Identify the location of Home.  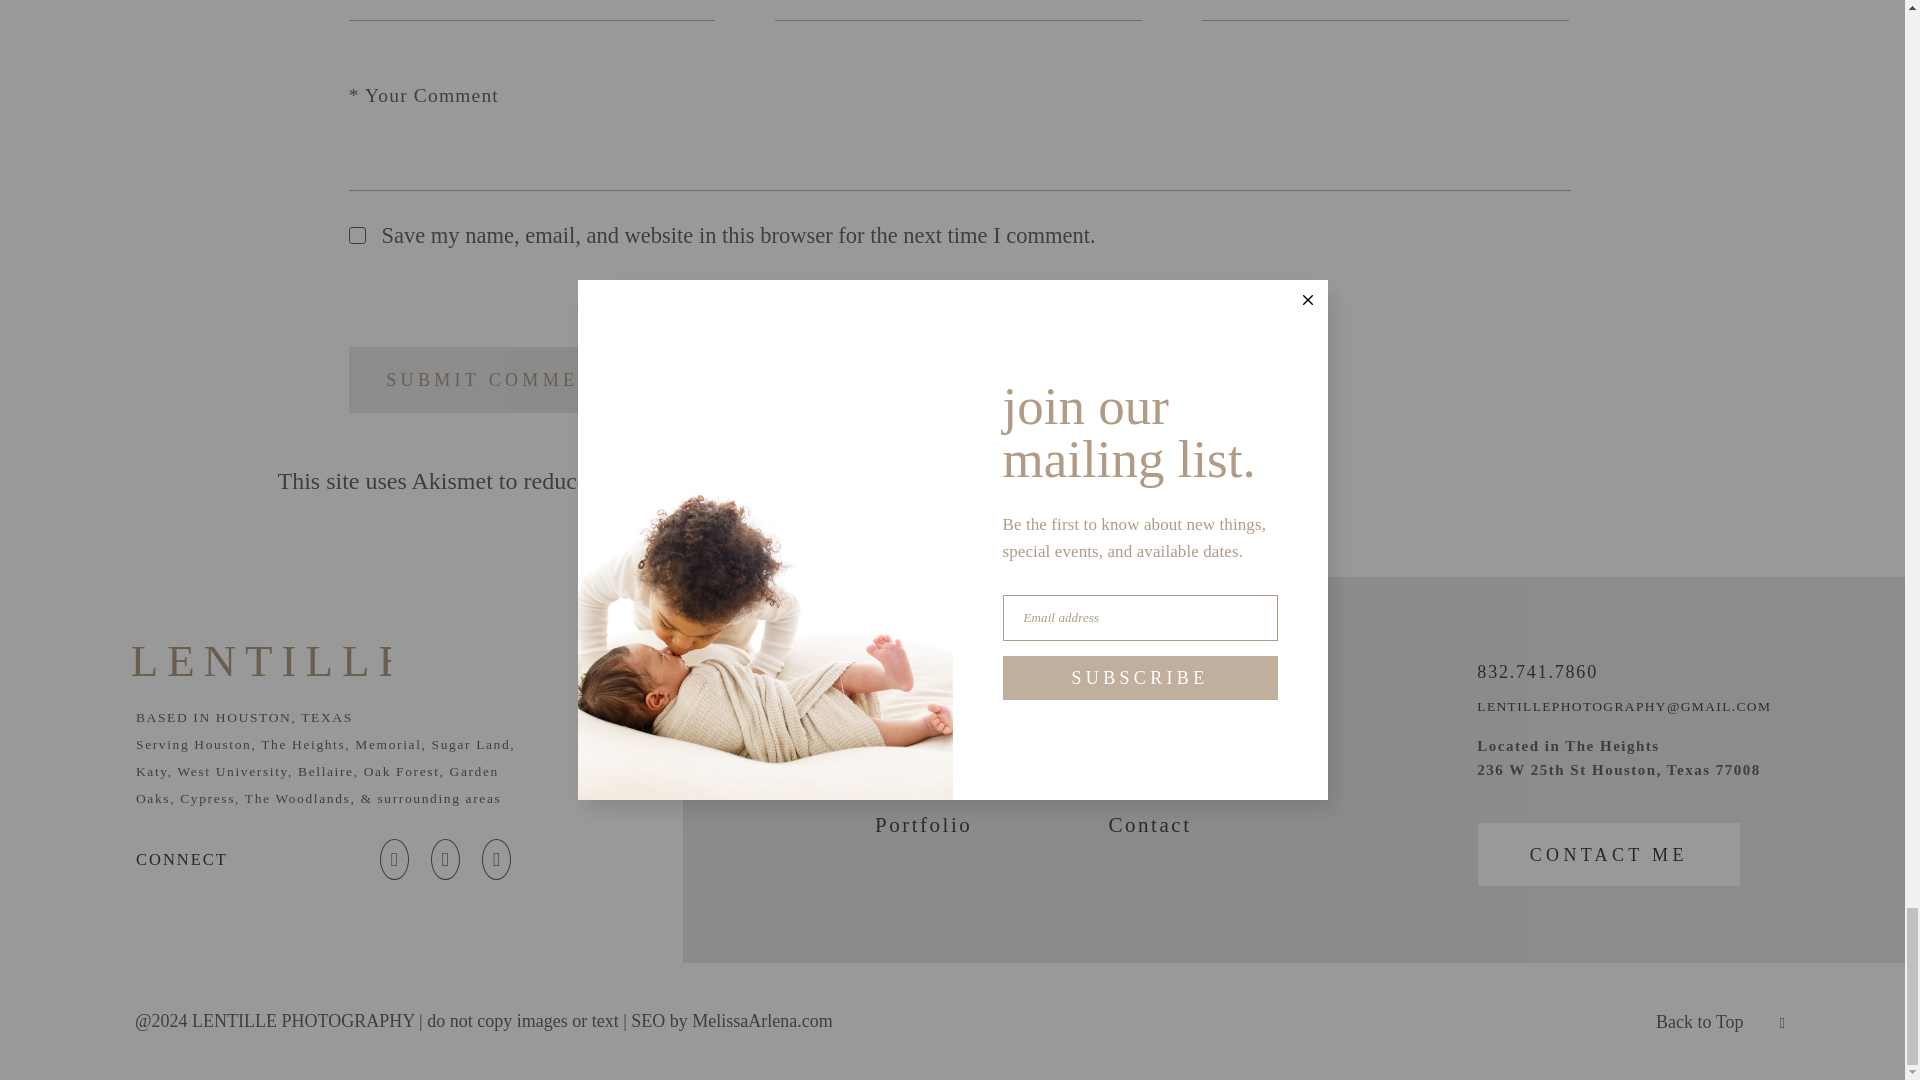
(906, 675).